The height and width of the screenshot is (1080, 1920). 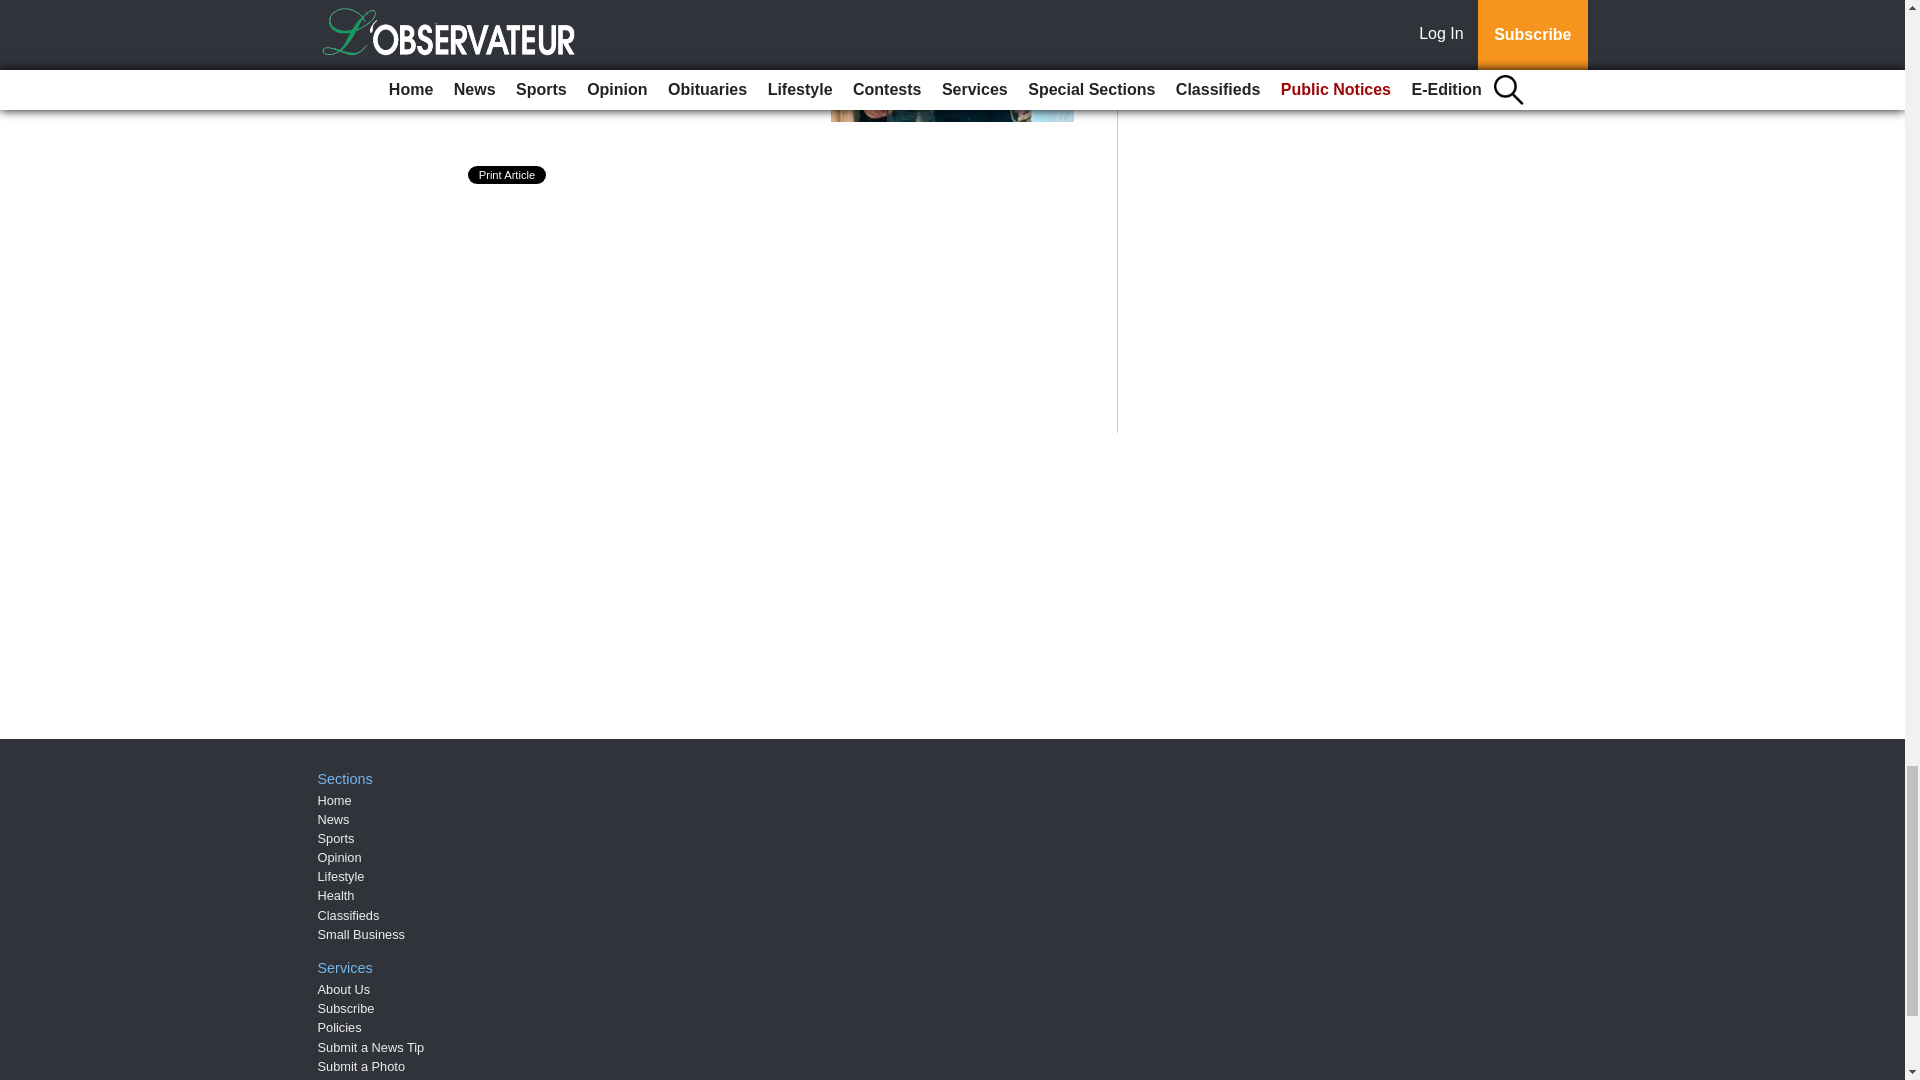 I want to click on Print Article, so click(x=508, y=174).